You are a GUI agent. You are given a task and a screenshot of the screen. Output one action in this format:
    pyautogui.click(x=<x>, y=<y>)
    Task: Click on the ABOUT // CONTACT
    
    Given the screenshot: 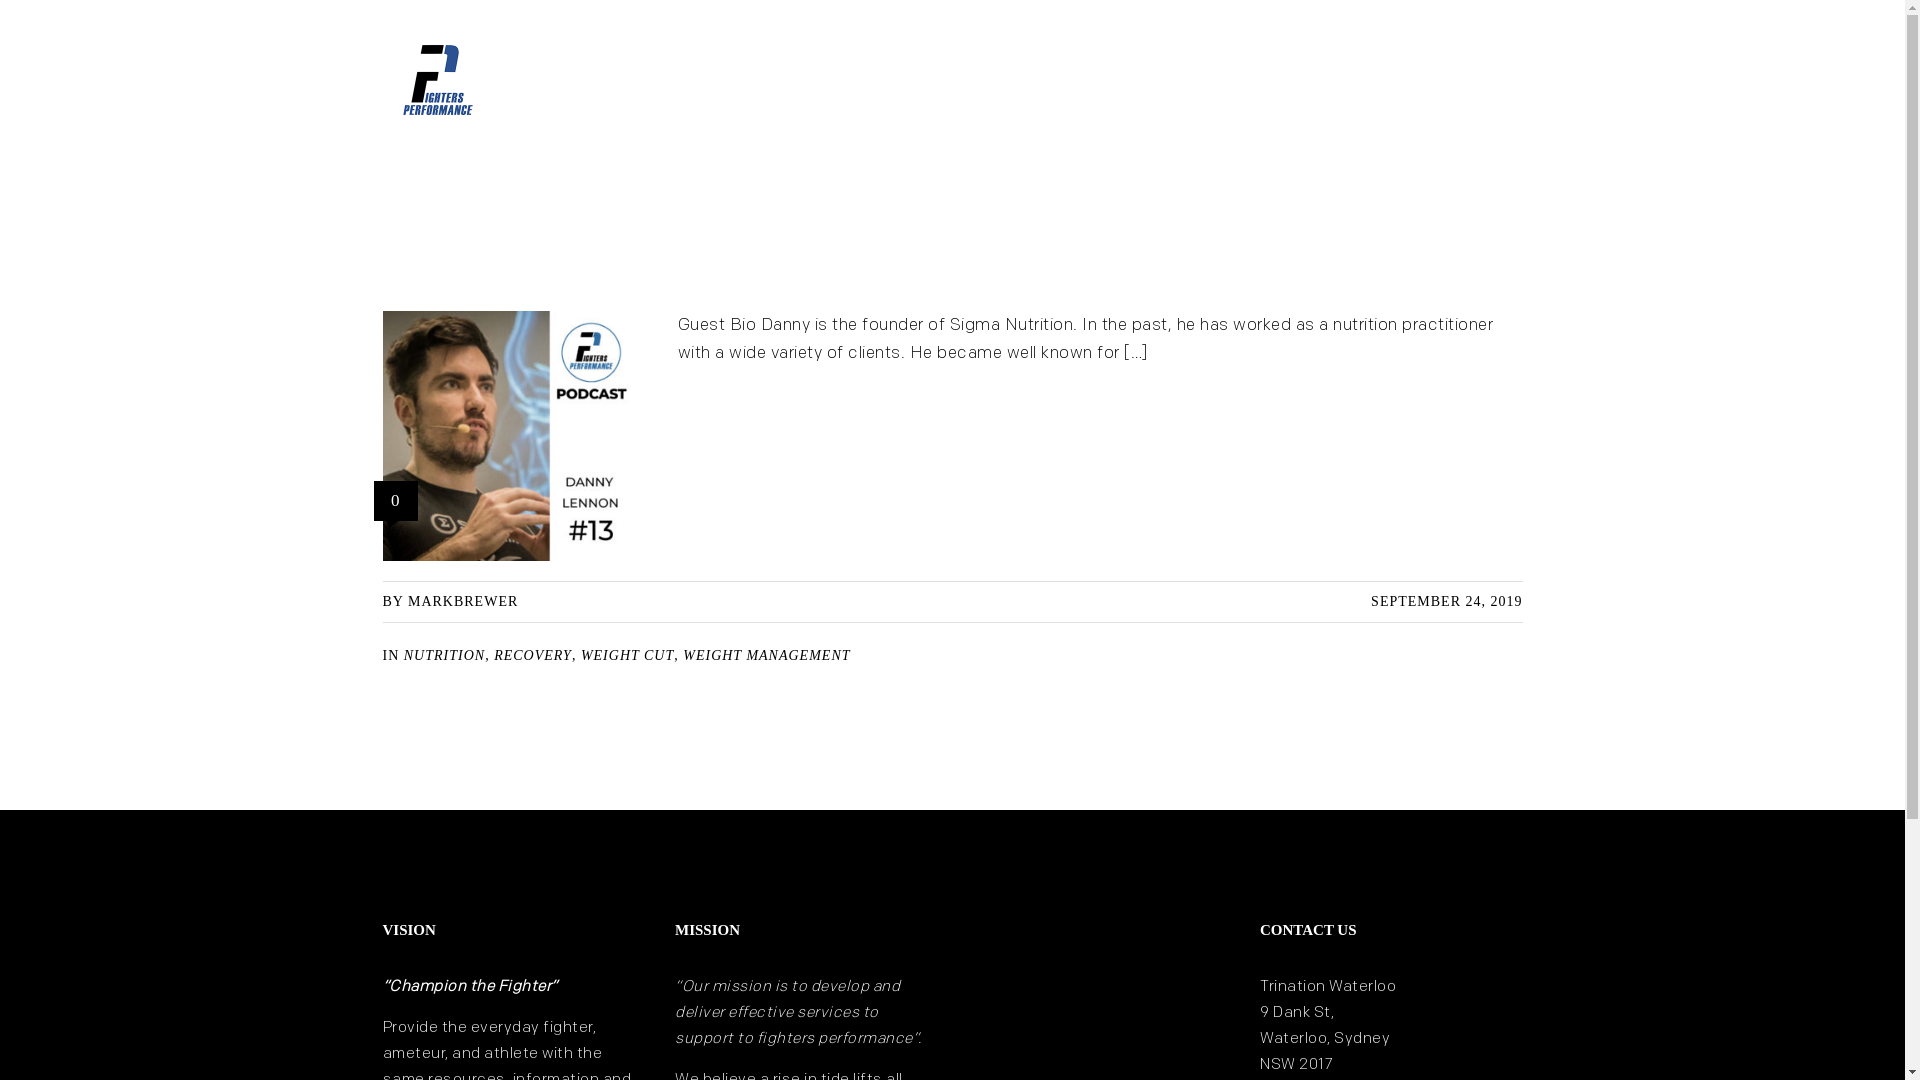 What is the action you would take?
    pyautogui.click(x=1465, y=70)
    